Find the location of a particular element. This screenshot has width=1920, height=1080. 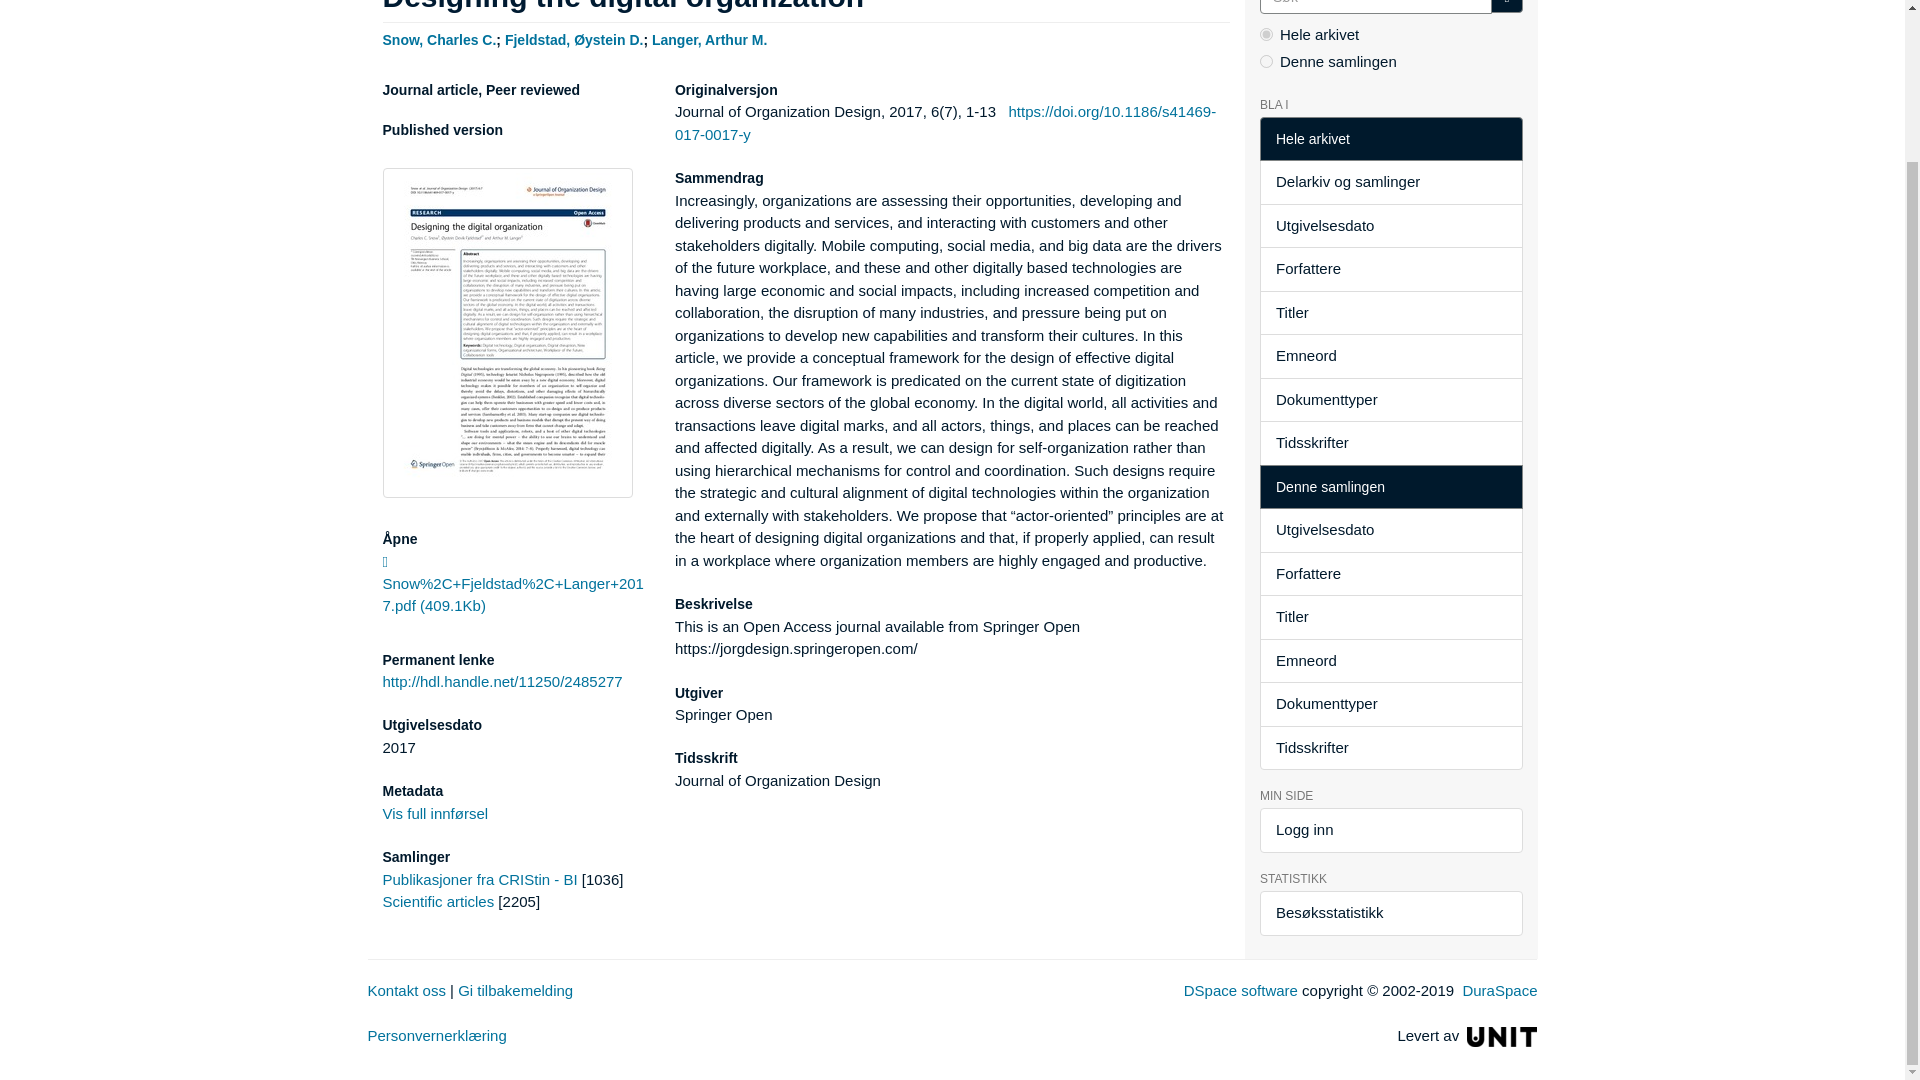

Utgivelsesdato is located at coordinates (1390, 226).